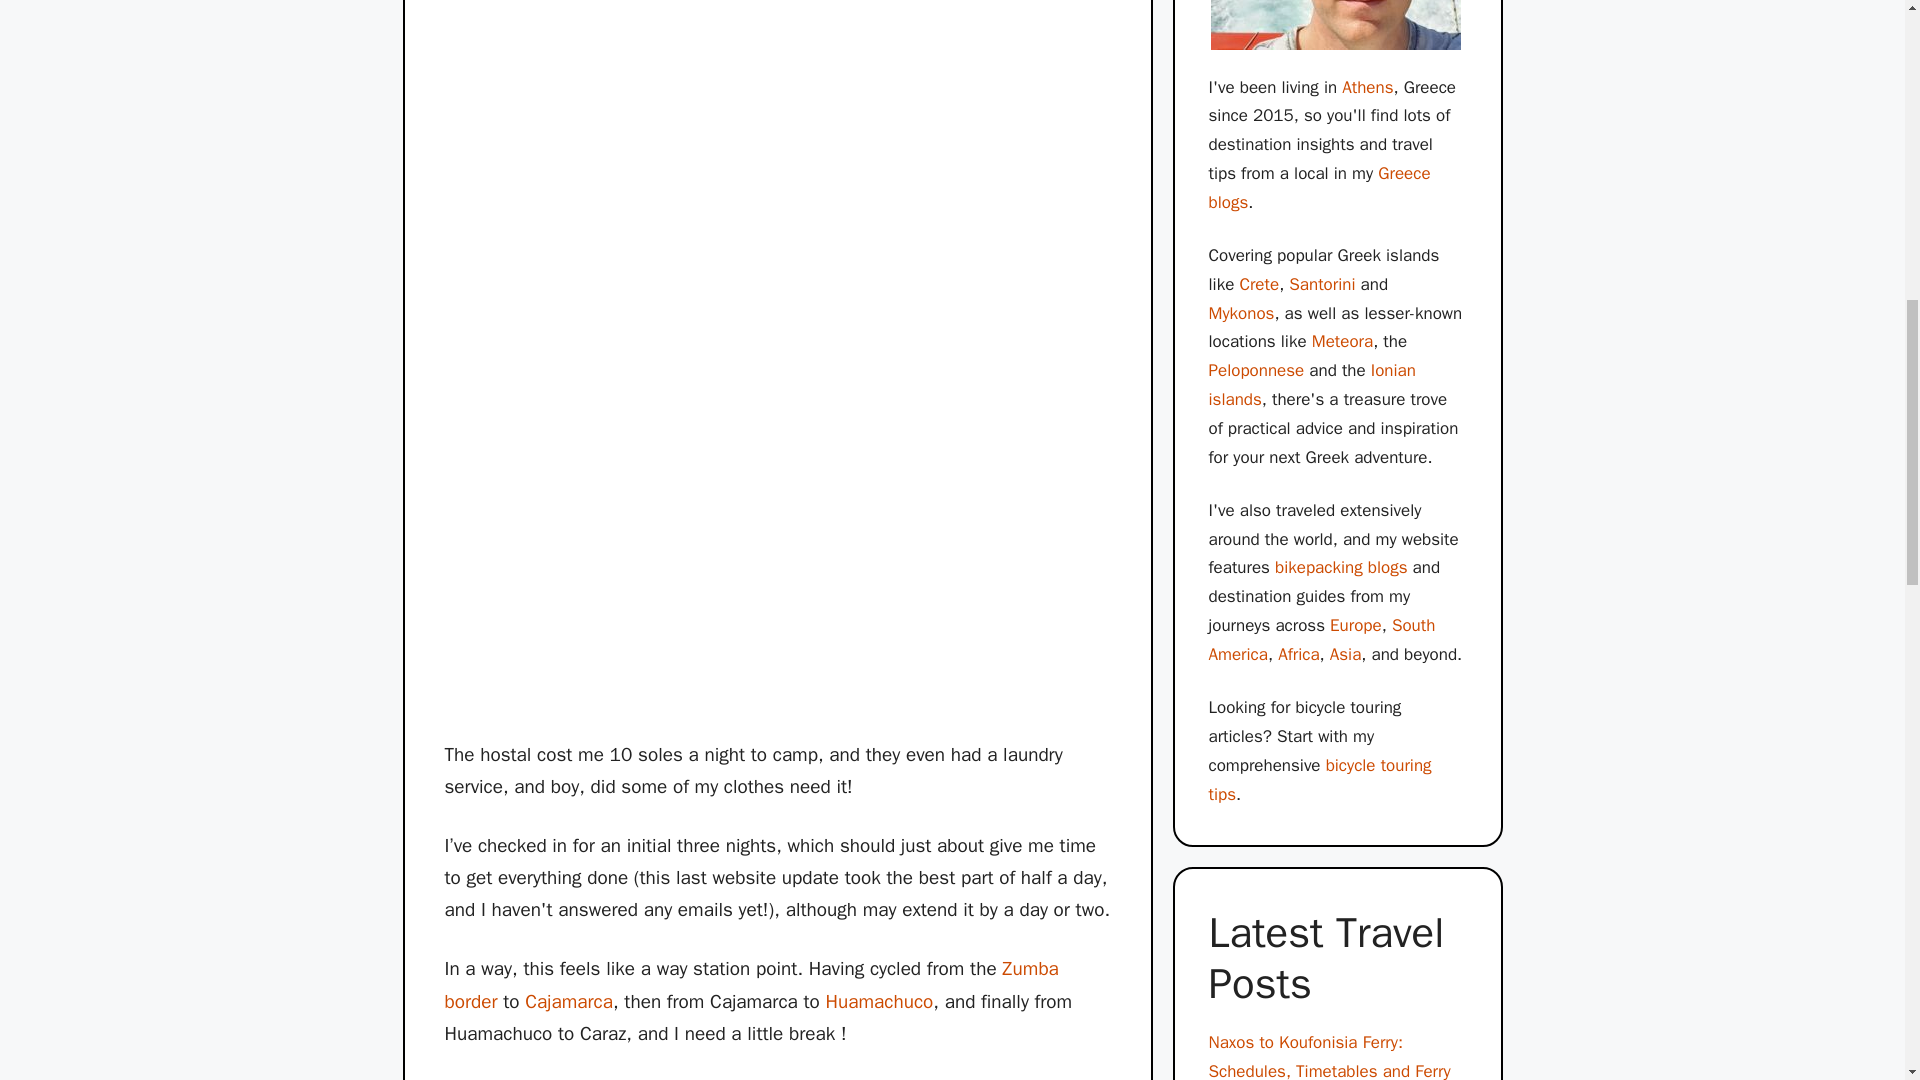 The image size is (1920, 1080). What do you see at coordinates (1356, 625) in the screenshot?
I see `Europe` at bounding box center [1356, 625].